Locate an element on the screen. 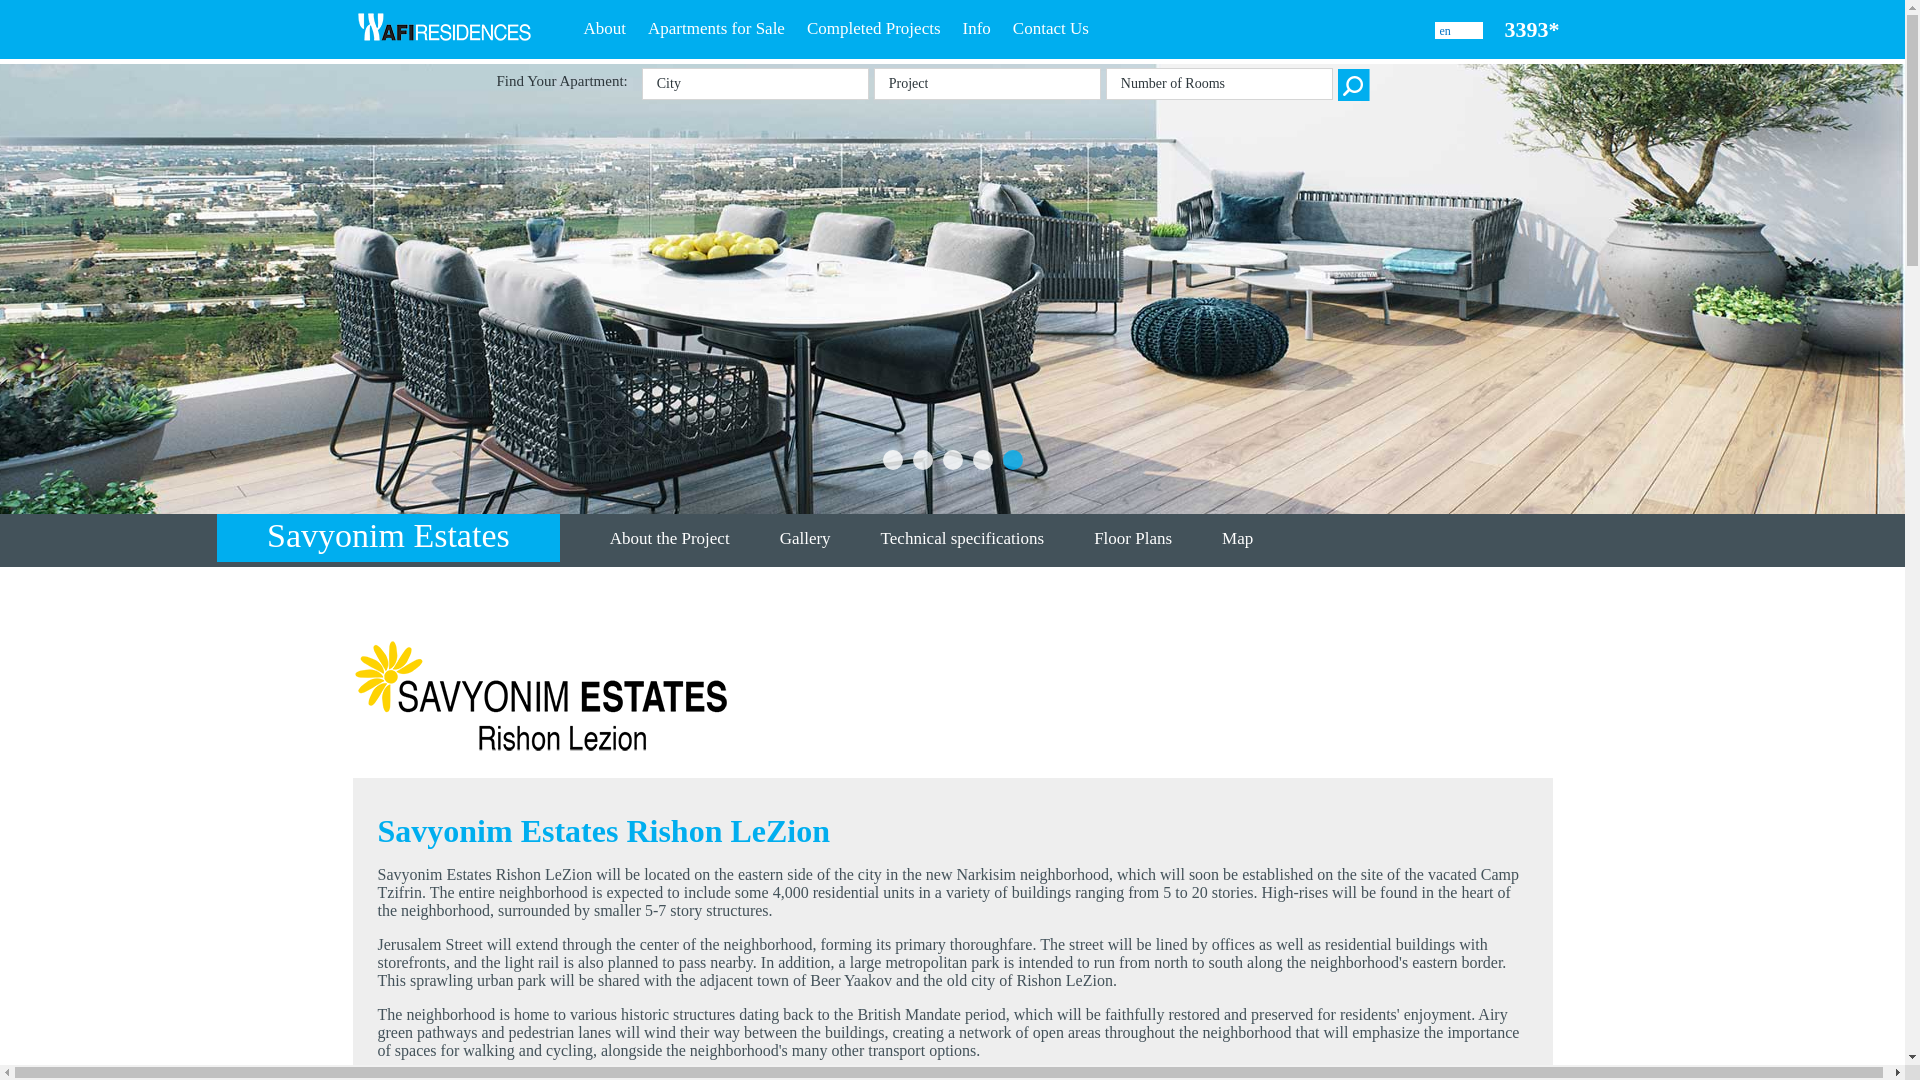 The image size is (1920, 1080). Apartments for Sale is located at coordinates (716, 28).